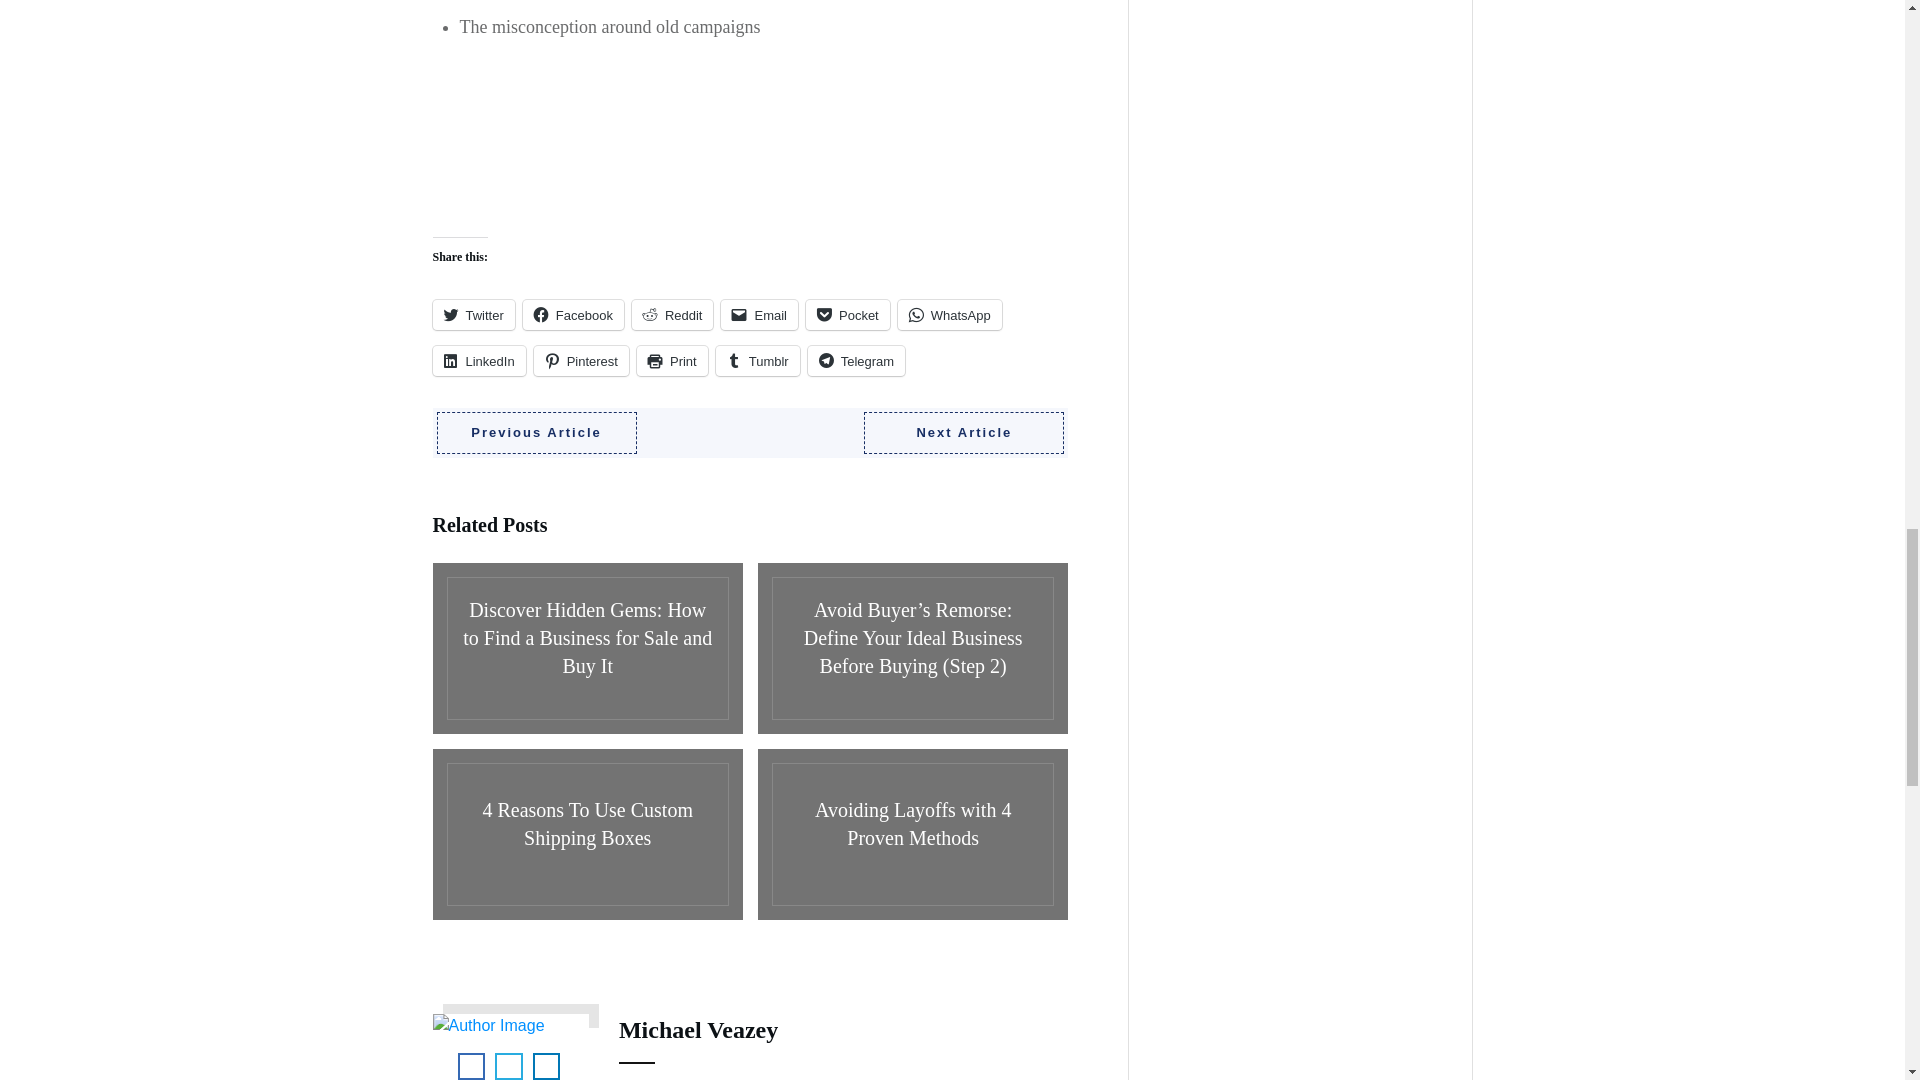 Image resolution: width=1920 pixels, height=1080 pixels. I want to click on Click to share on Twitter, so click(473, 315).